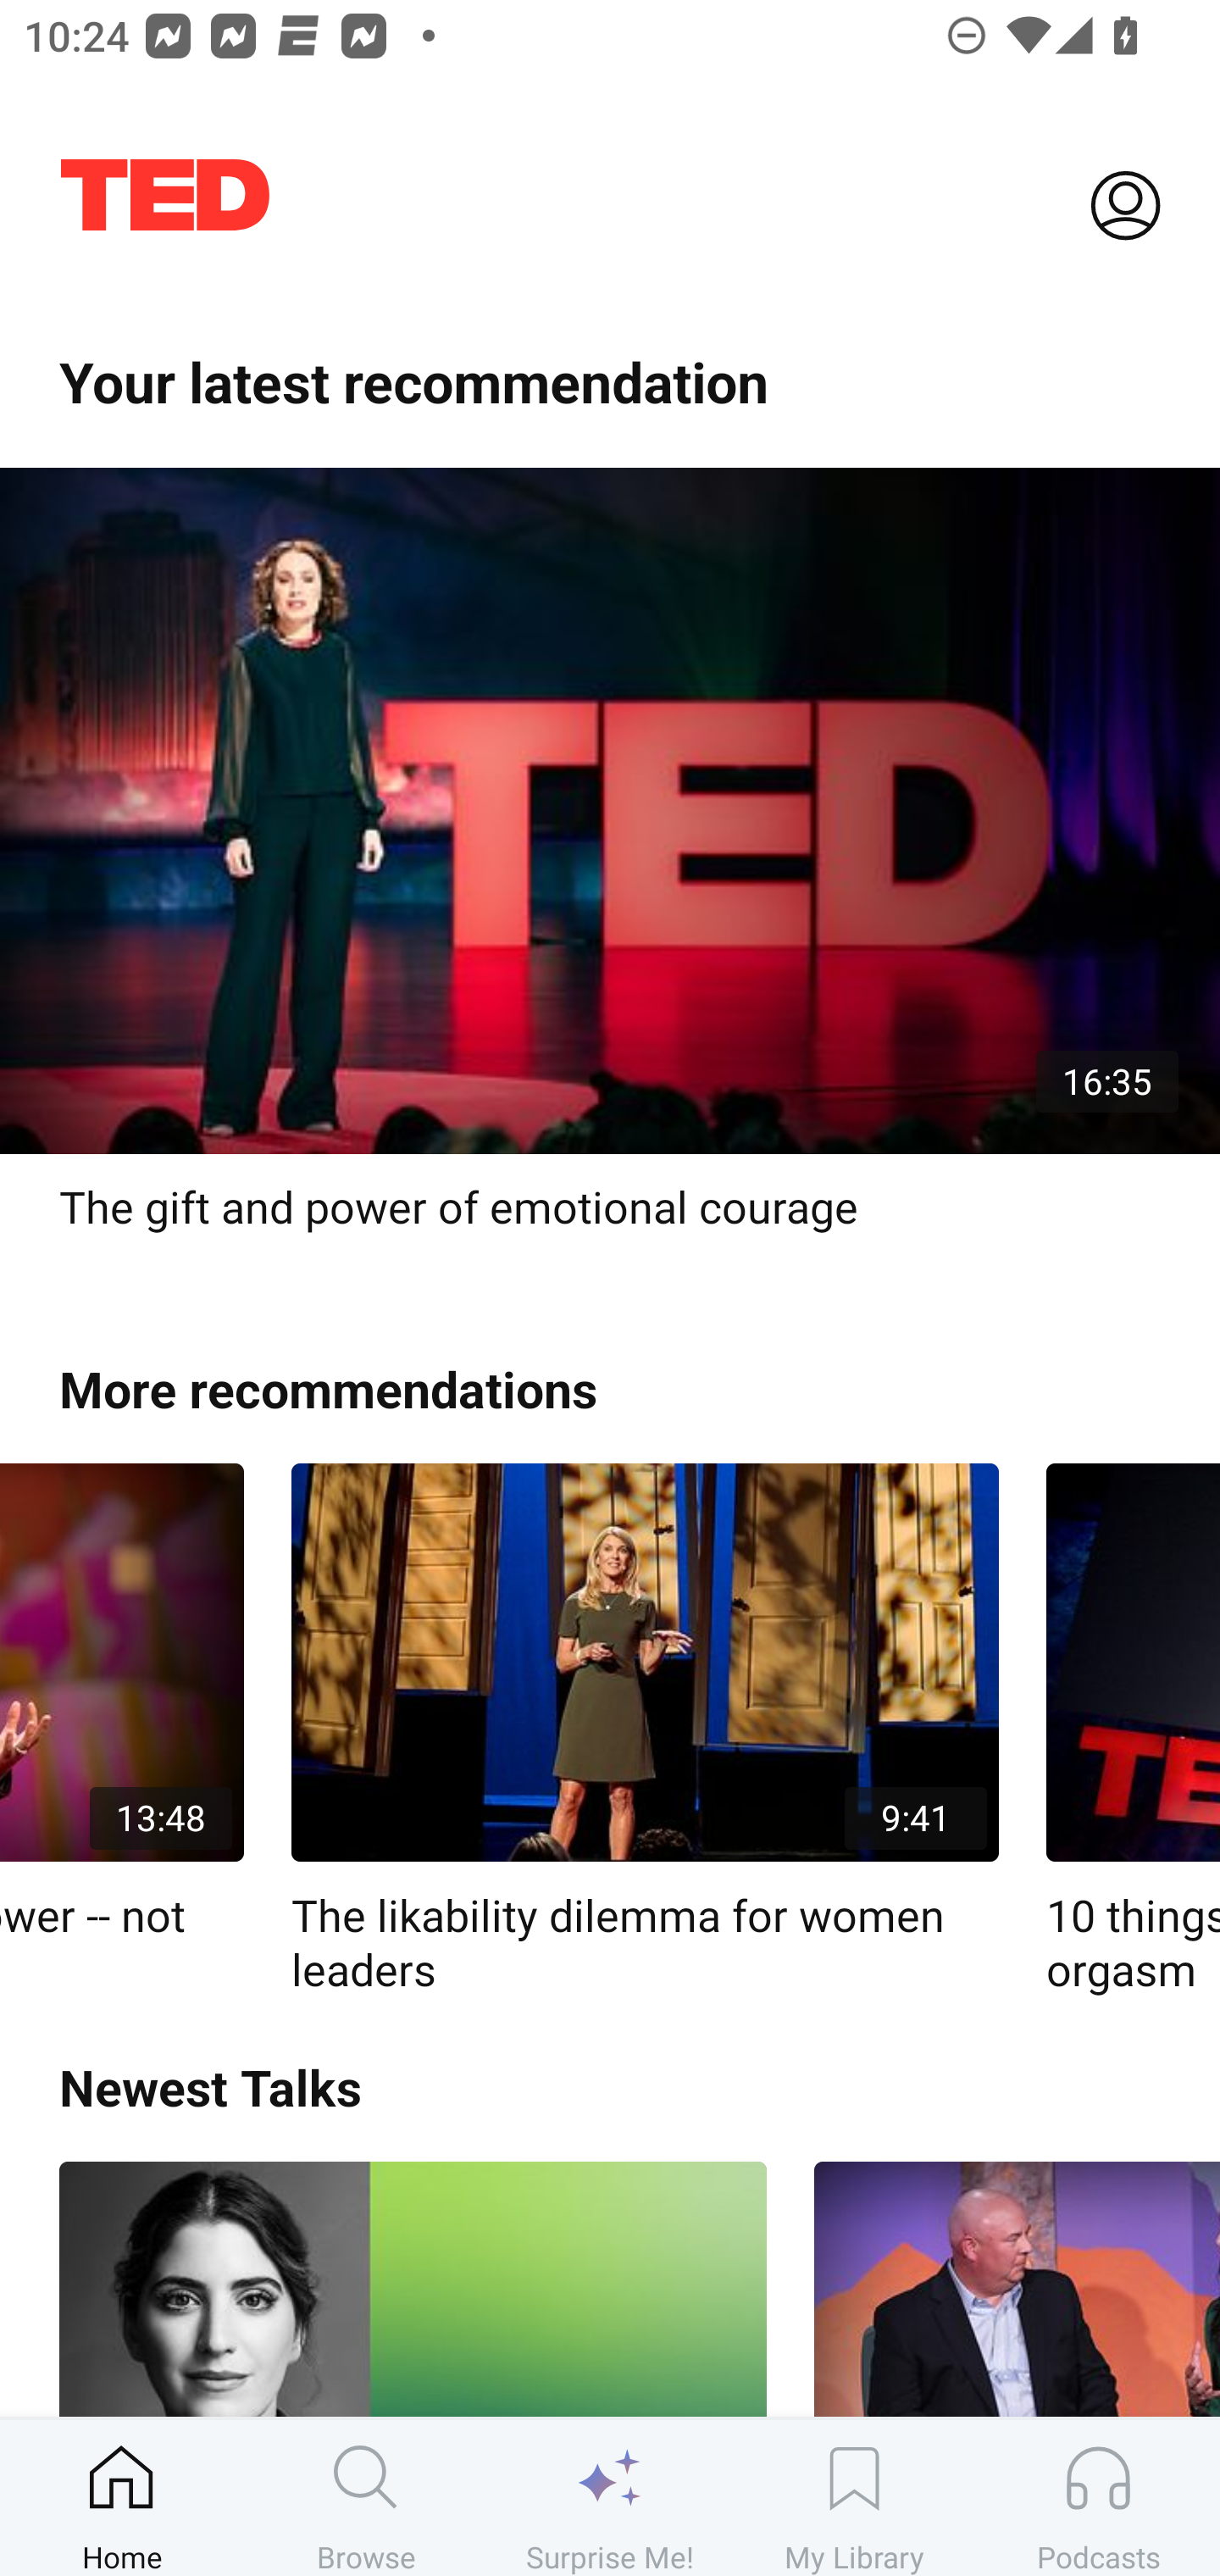 The height and width of the screenshot is (2576, 1220). What do you see at coordinates (1098, 2497) in the screenshot?
I see `Podcasts` at bounding box center [1098, 2497].